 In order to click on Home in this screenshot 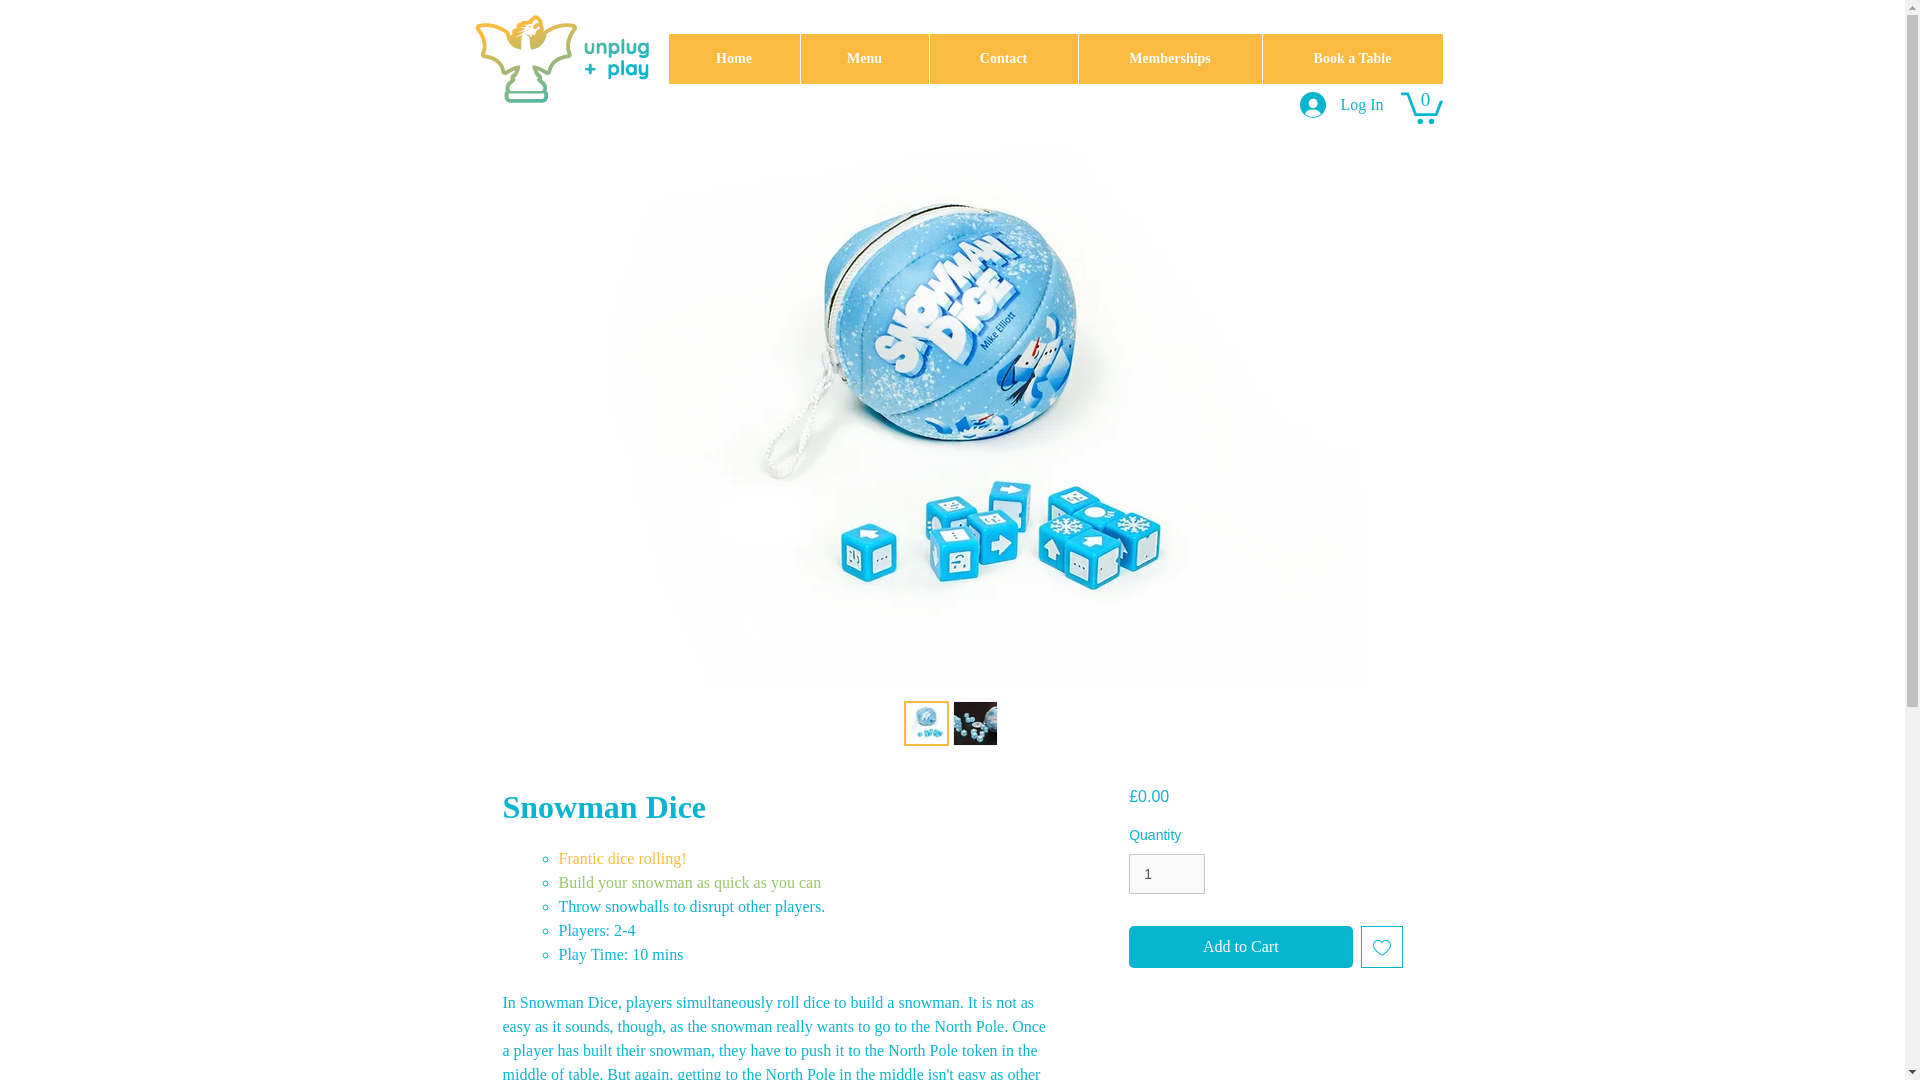, I will do `click(733, 58)`.